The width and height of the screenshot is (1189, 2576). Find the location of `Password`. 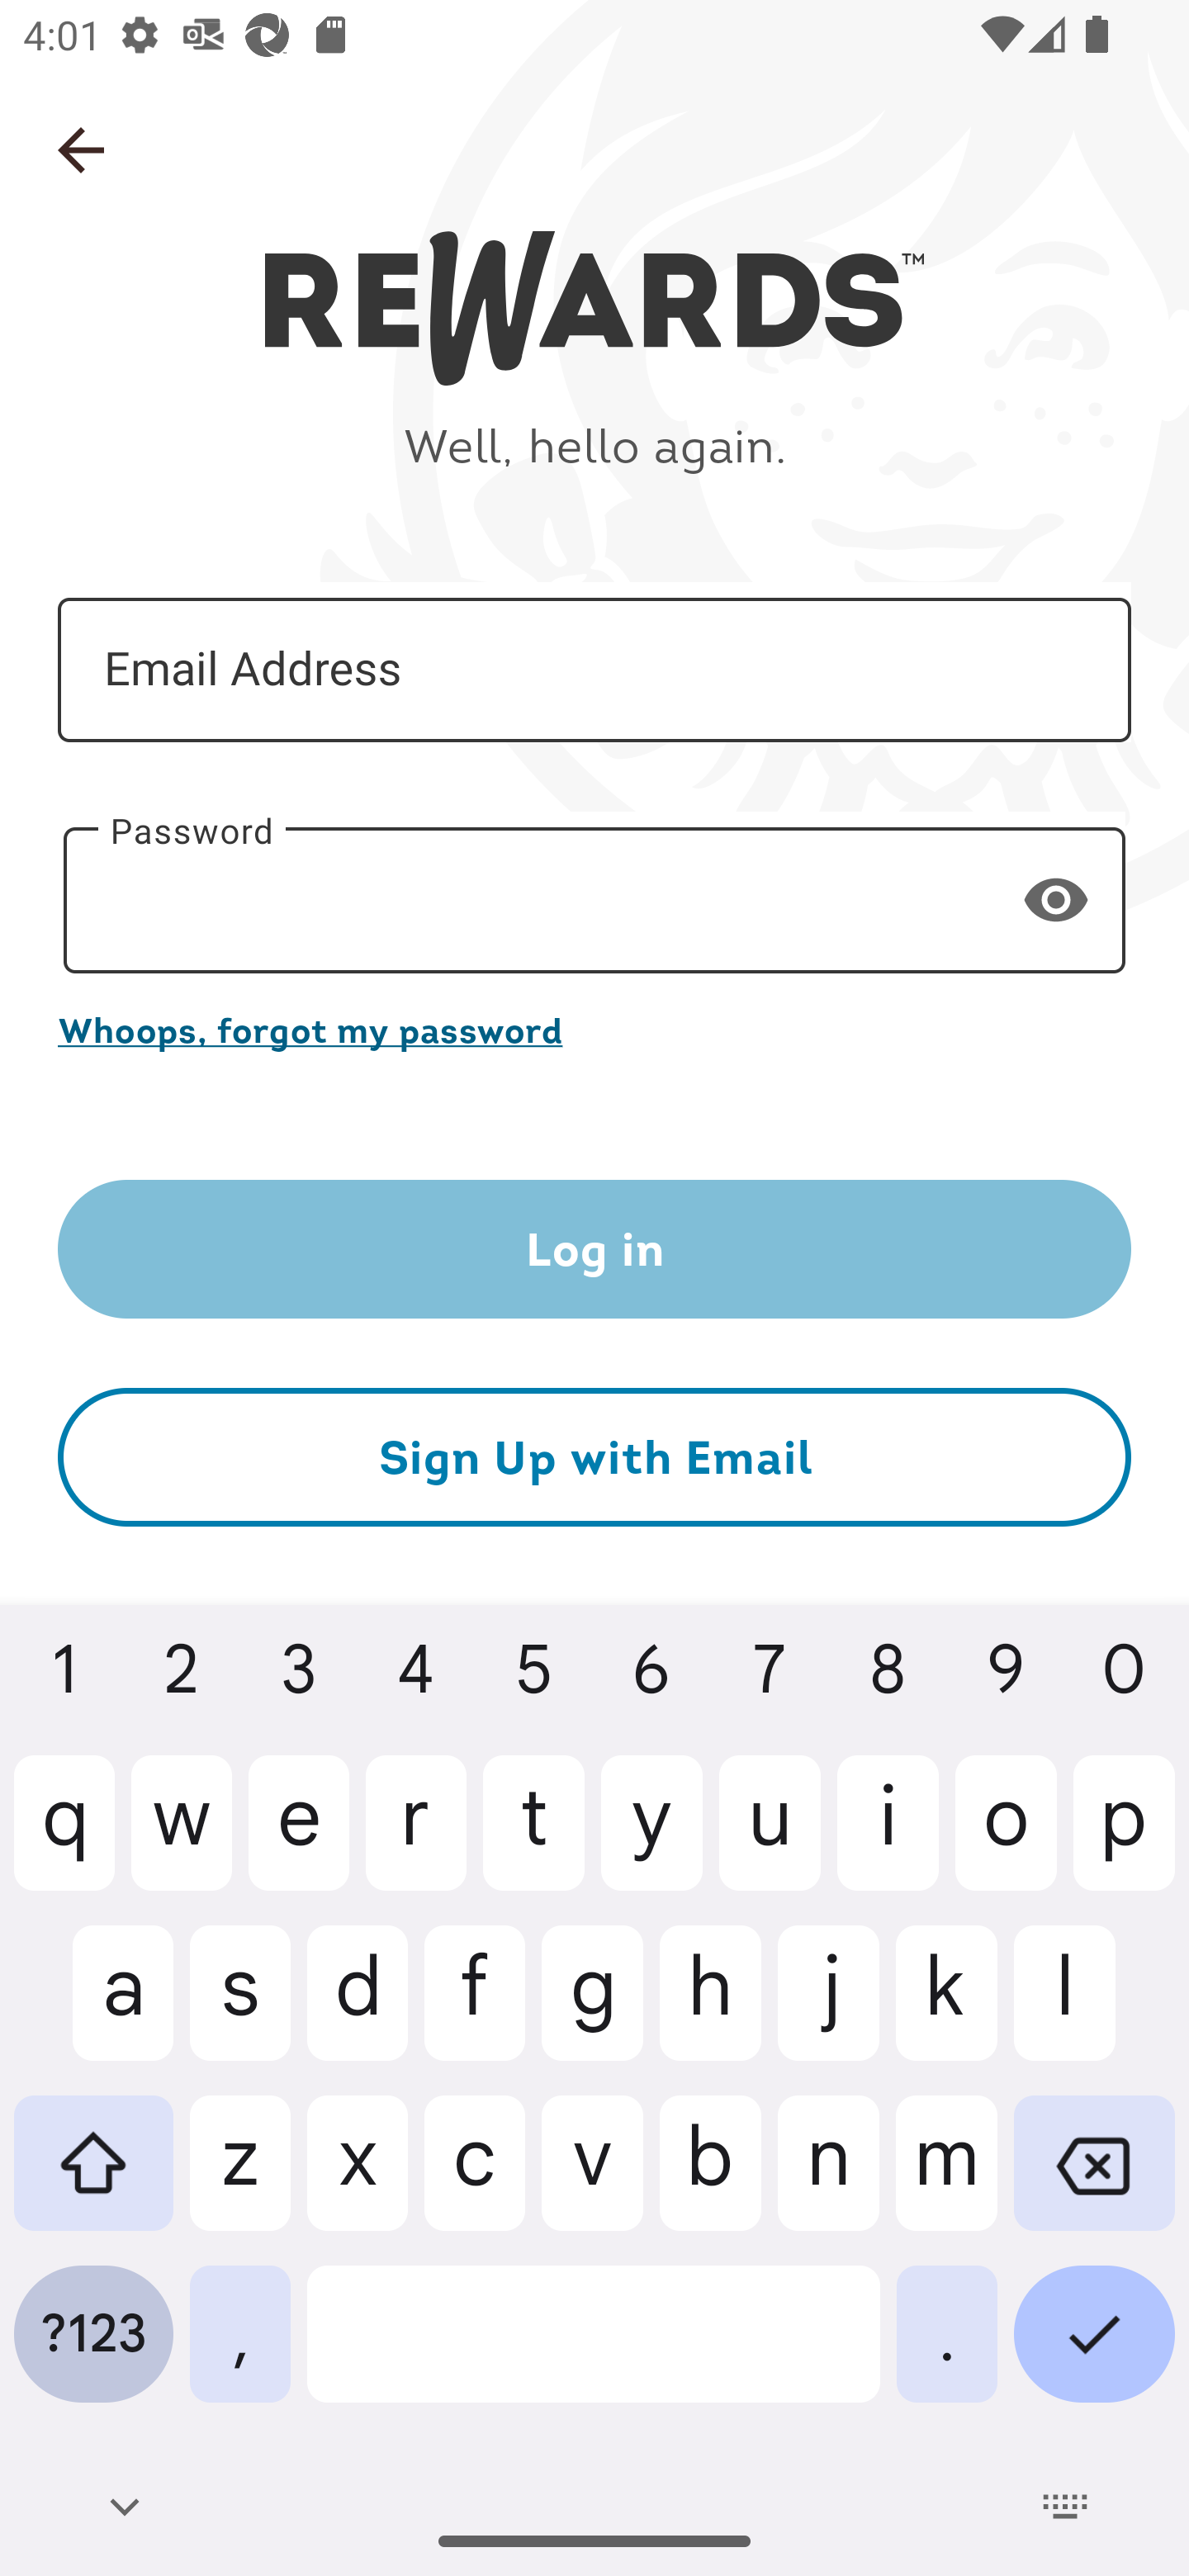

Password is located at coordinates (594, 900).